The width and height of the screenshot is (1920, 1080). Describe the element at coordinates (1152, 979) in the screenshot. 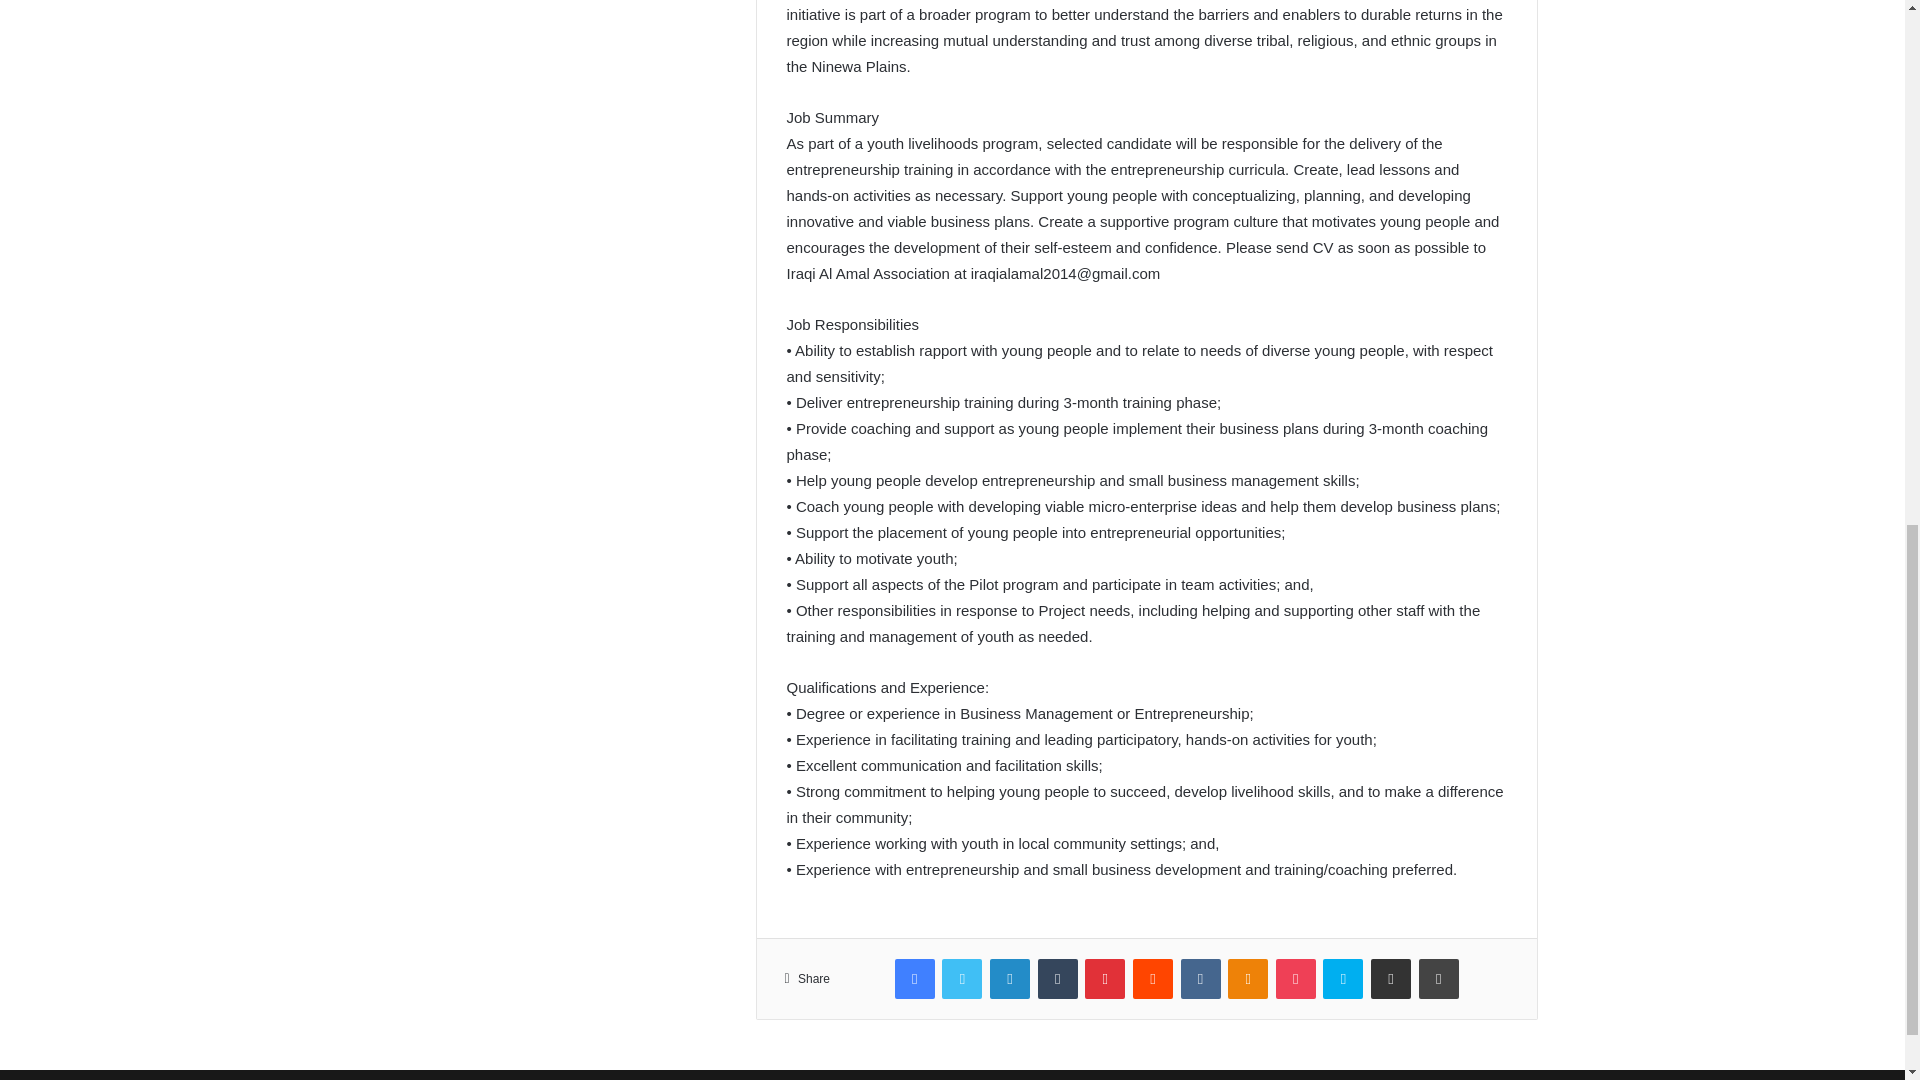

I see `Reddit` at that location.